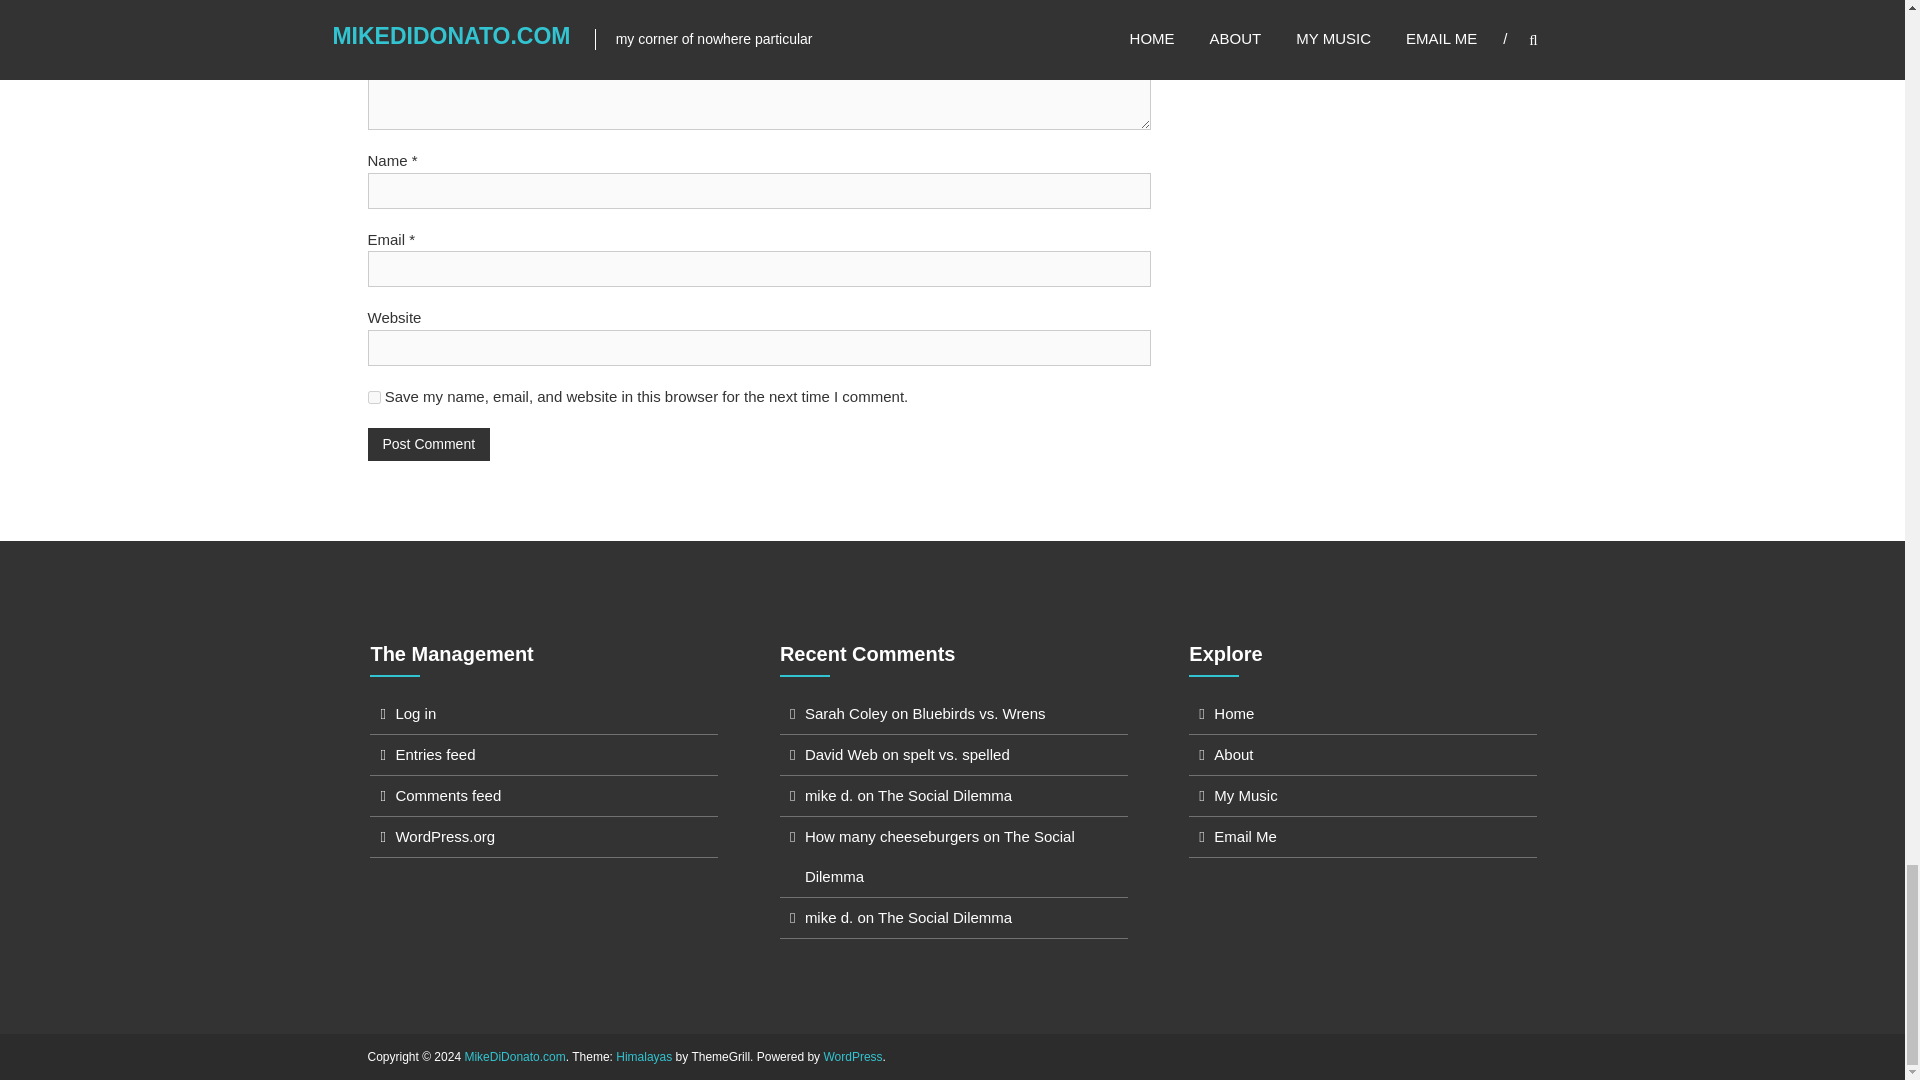  I want to click on MikeDiDonato.com, so click(514, 1056).